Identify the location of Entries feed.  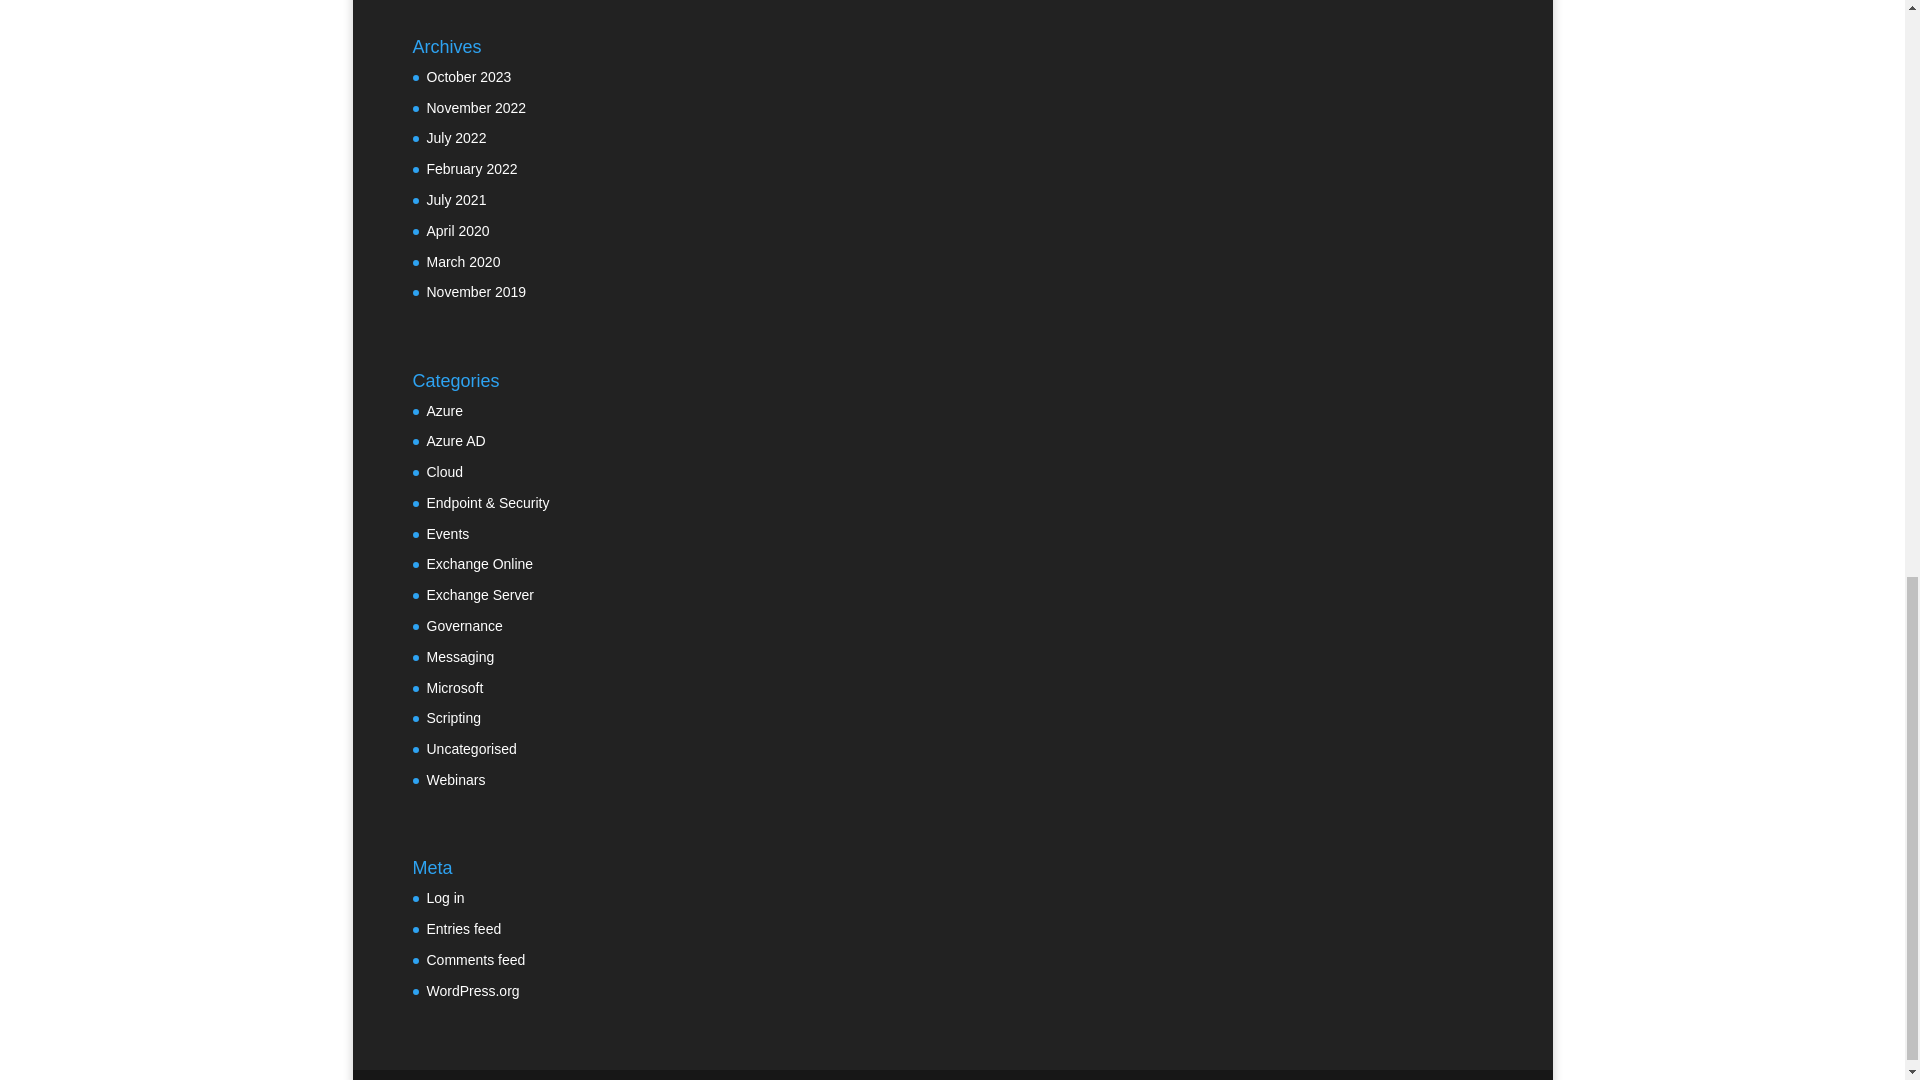
(464, 929).